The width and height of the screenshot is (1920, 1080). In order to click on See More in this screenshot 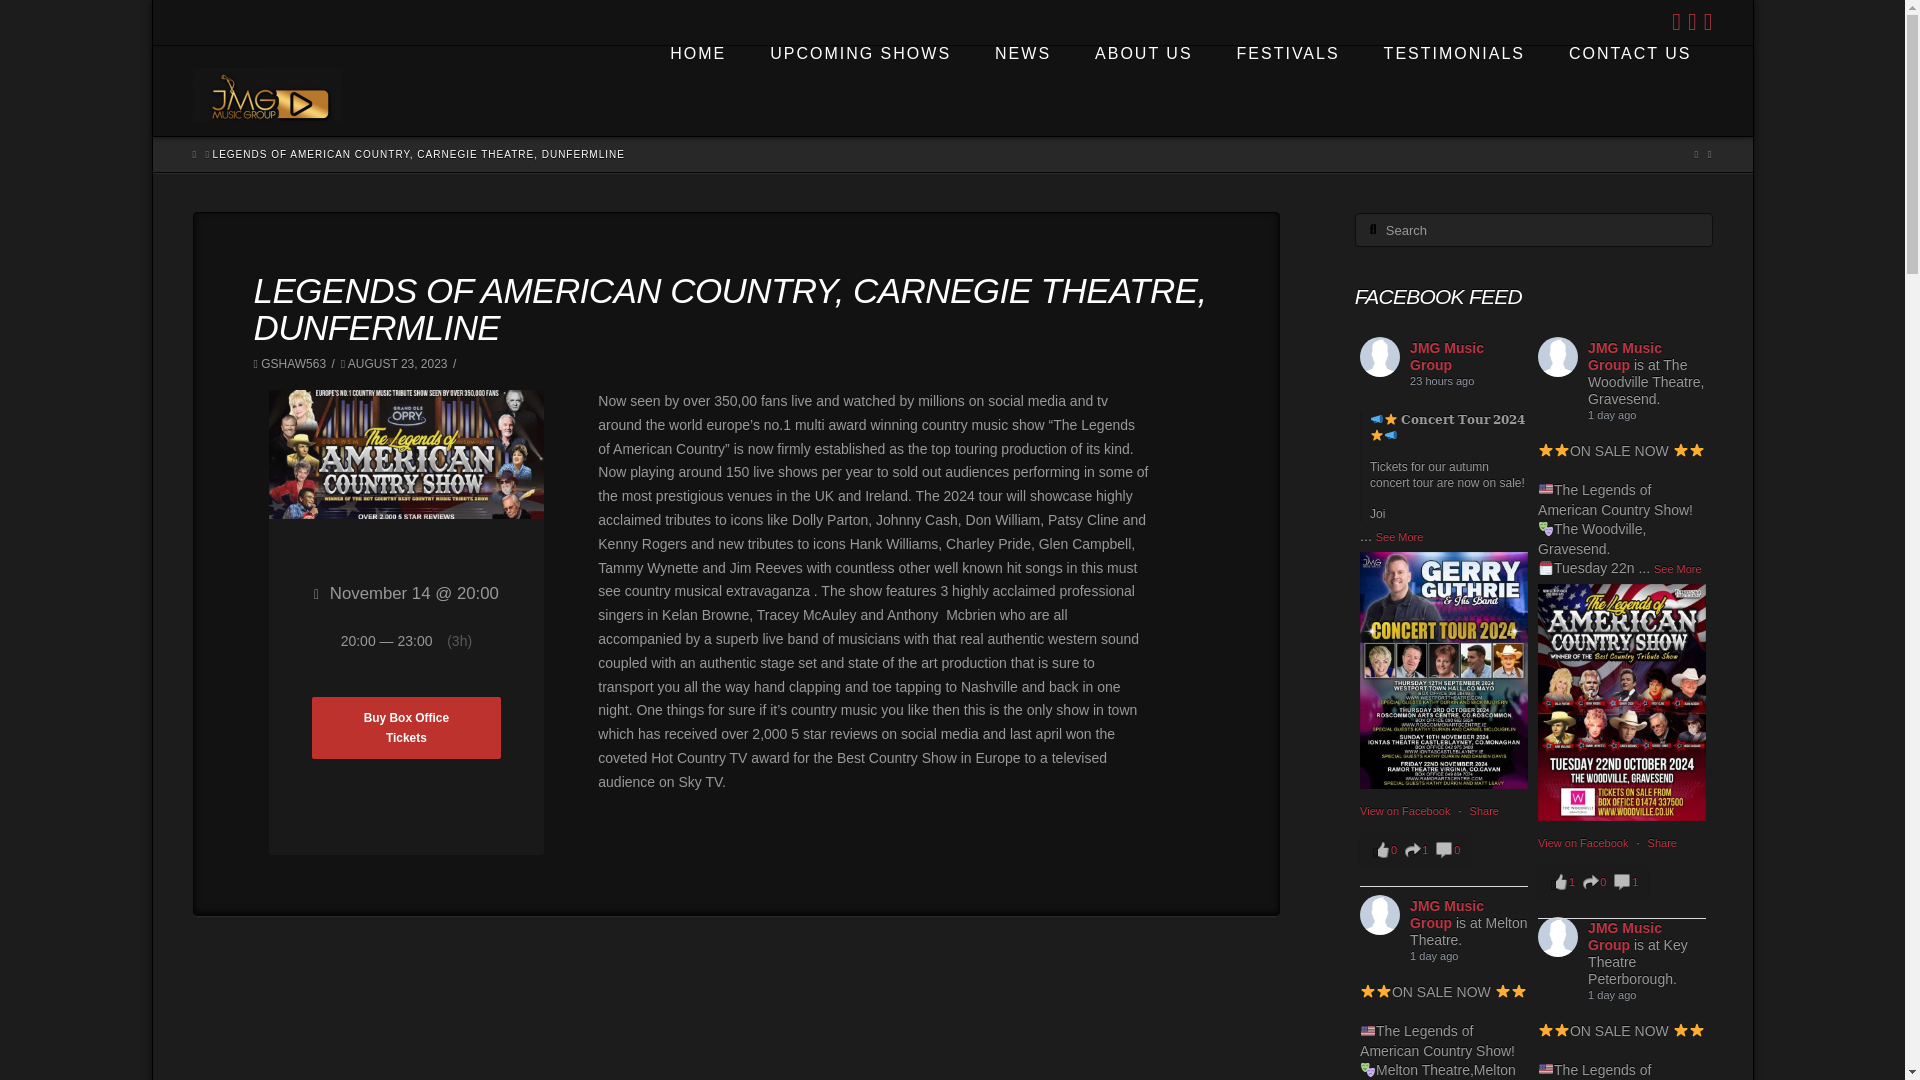, I will do `click(1708, 21)`.